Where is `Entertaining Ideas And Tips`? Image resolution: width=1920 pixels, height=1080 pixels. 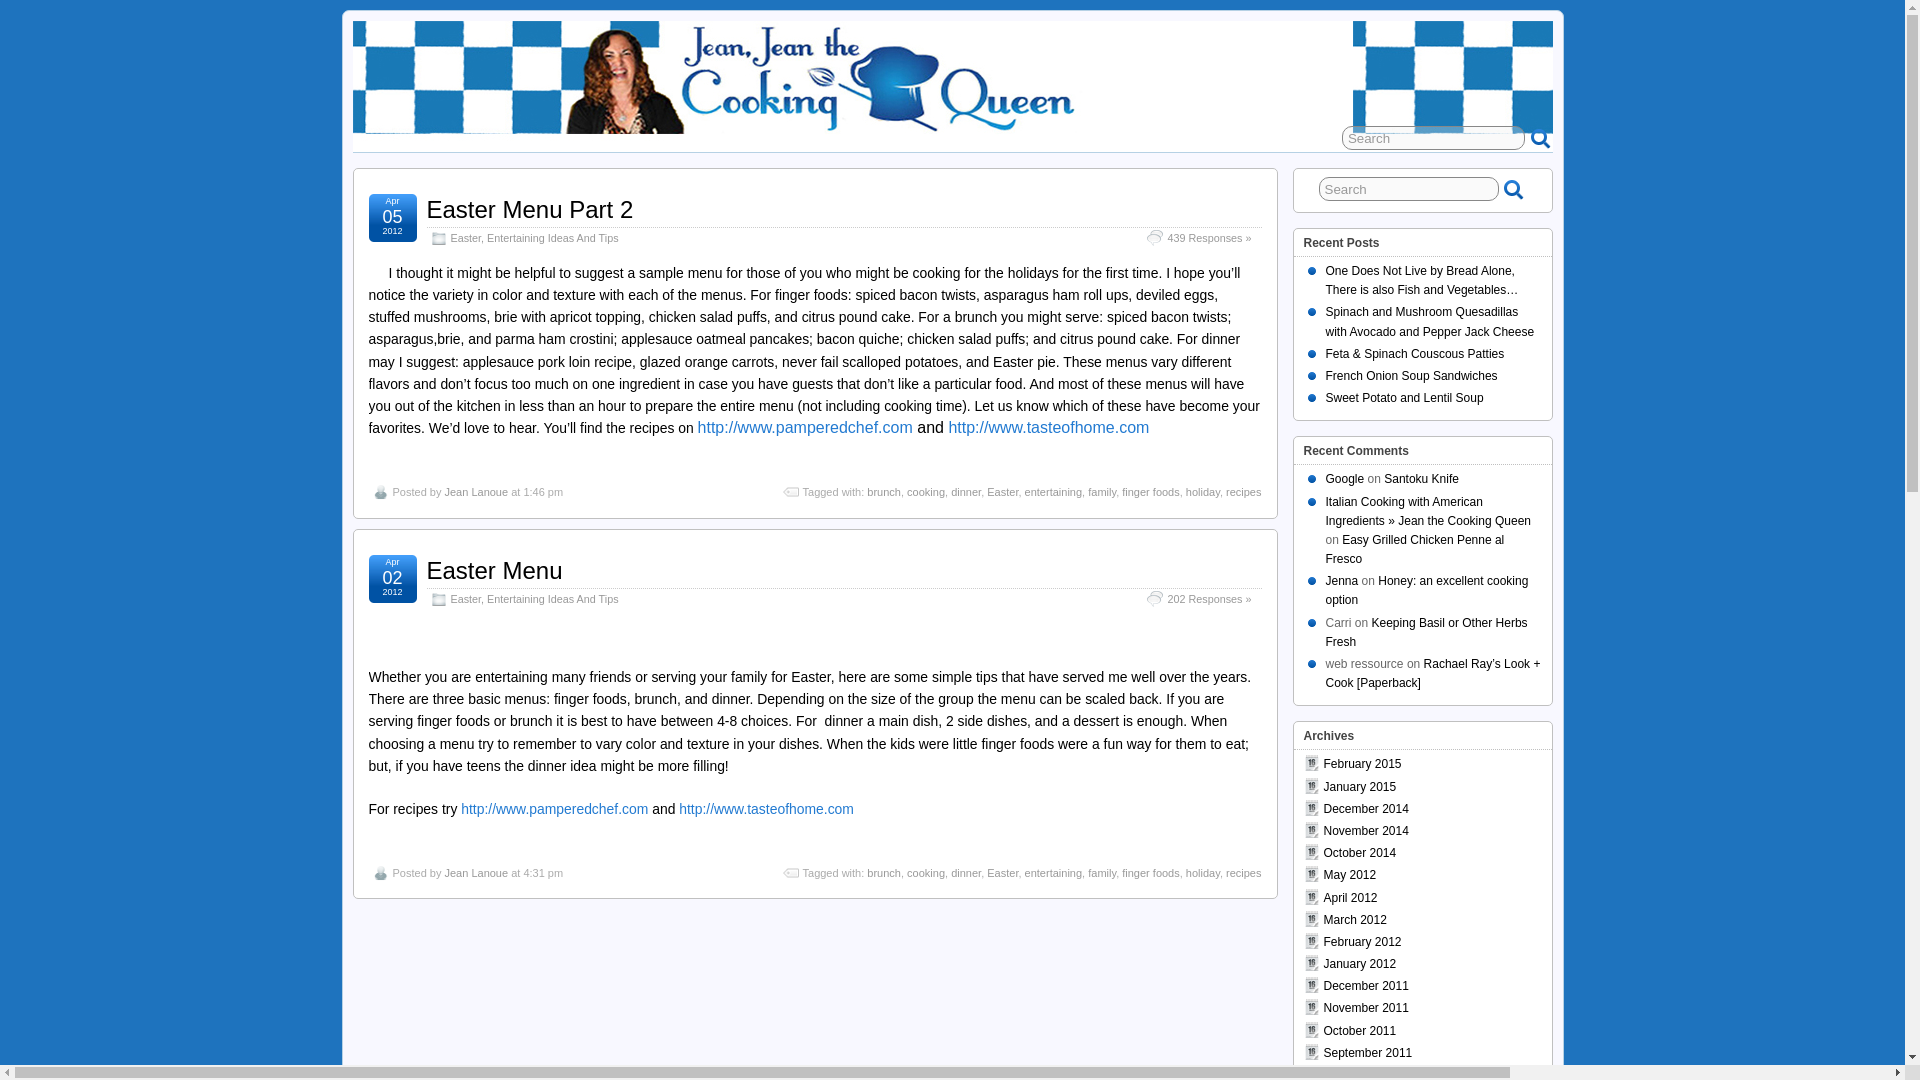 Entertaining Ideas And Tips is located at coordinates (552, 238).